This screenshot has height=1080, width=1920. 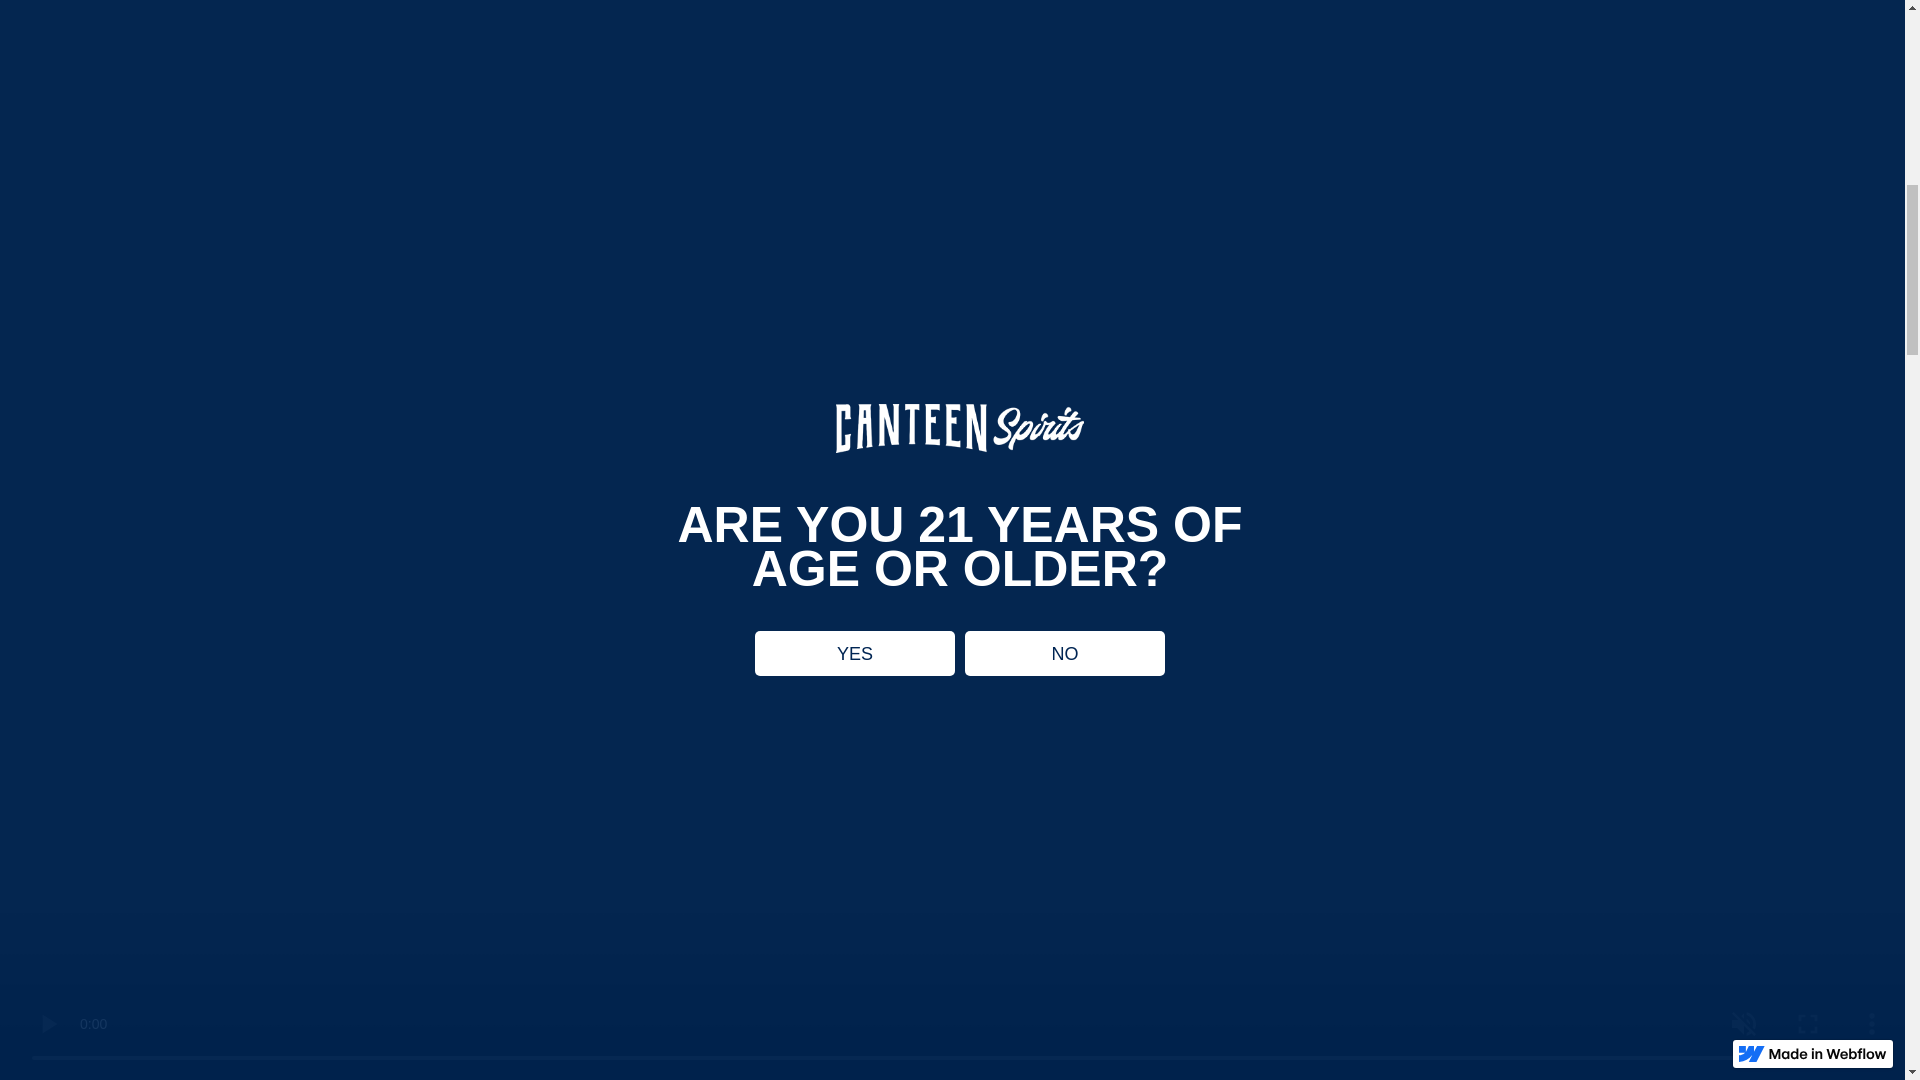 I want to click on SUBMIT, so click(x=952, y=733).